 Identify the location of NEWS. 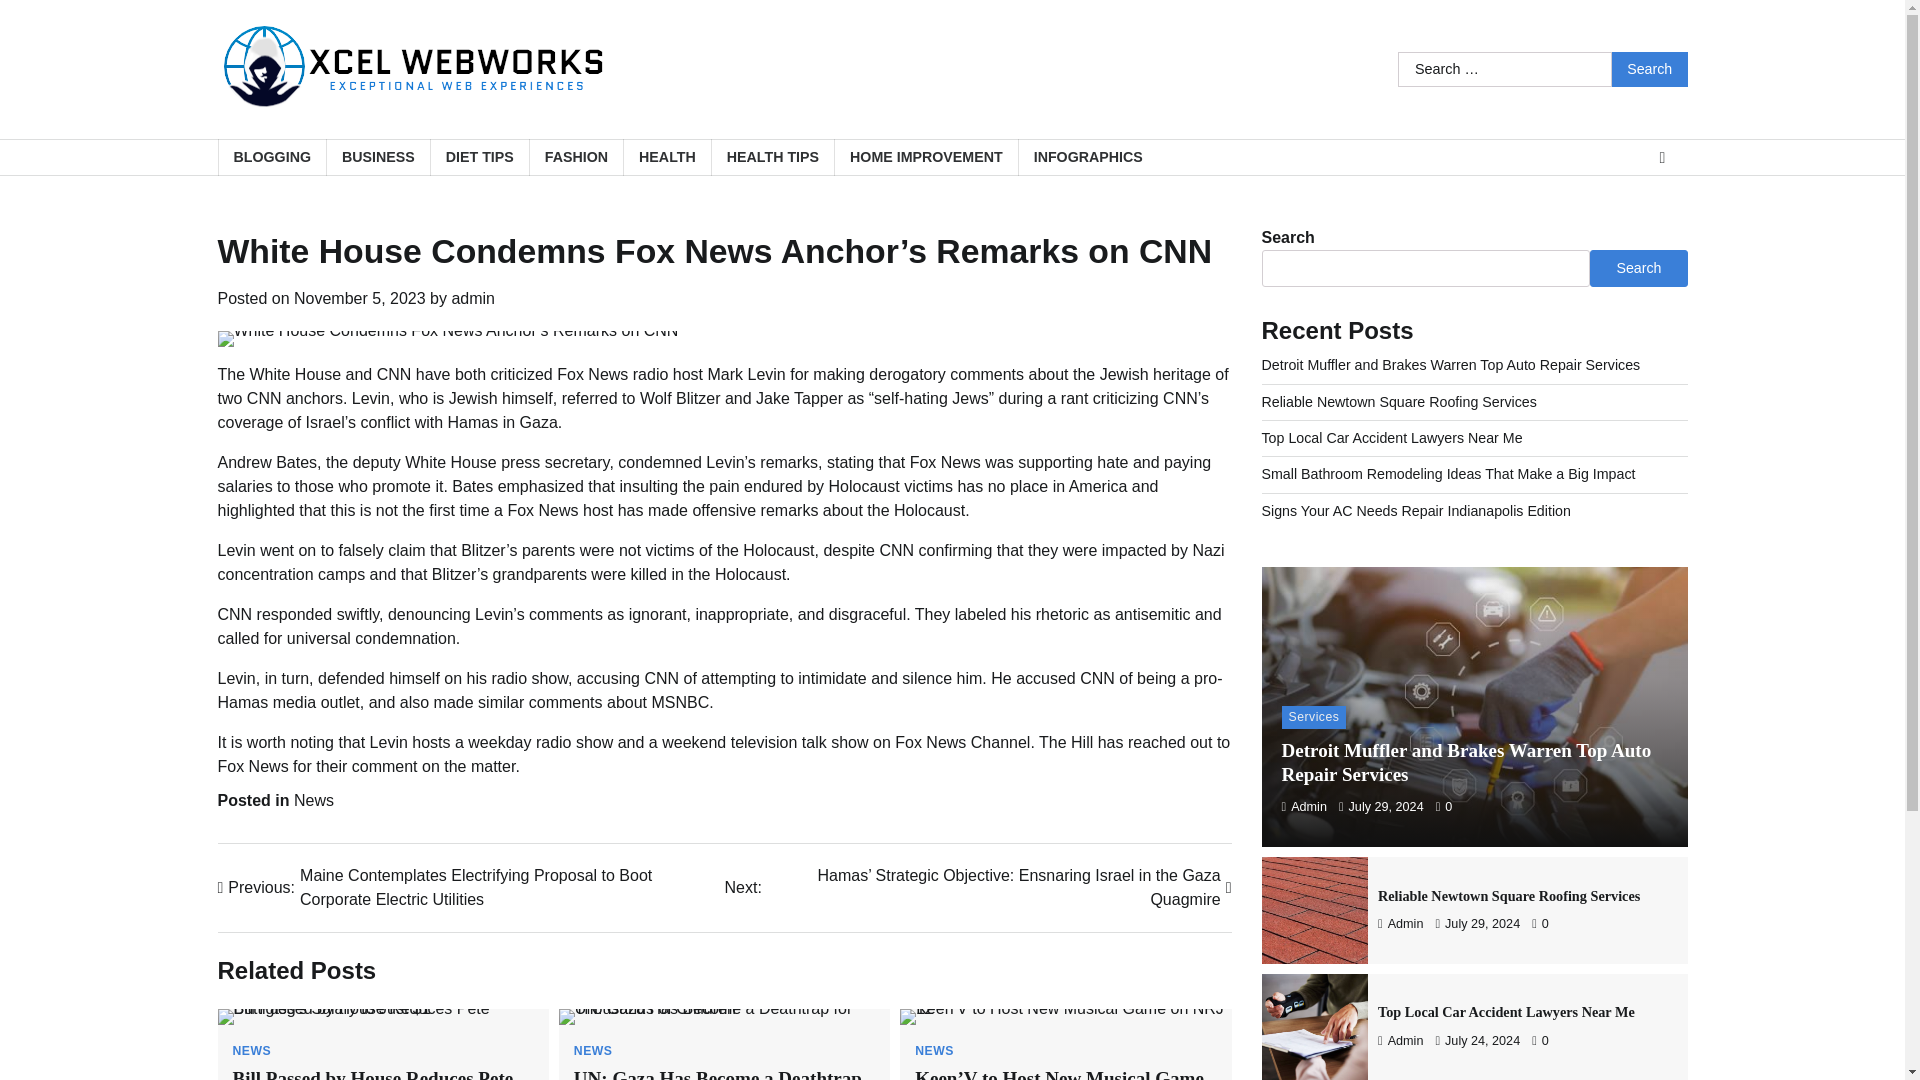
(934, 1051).